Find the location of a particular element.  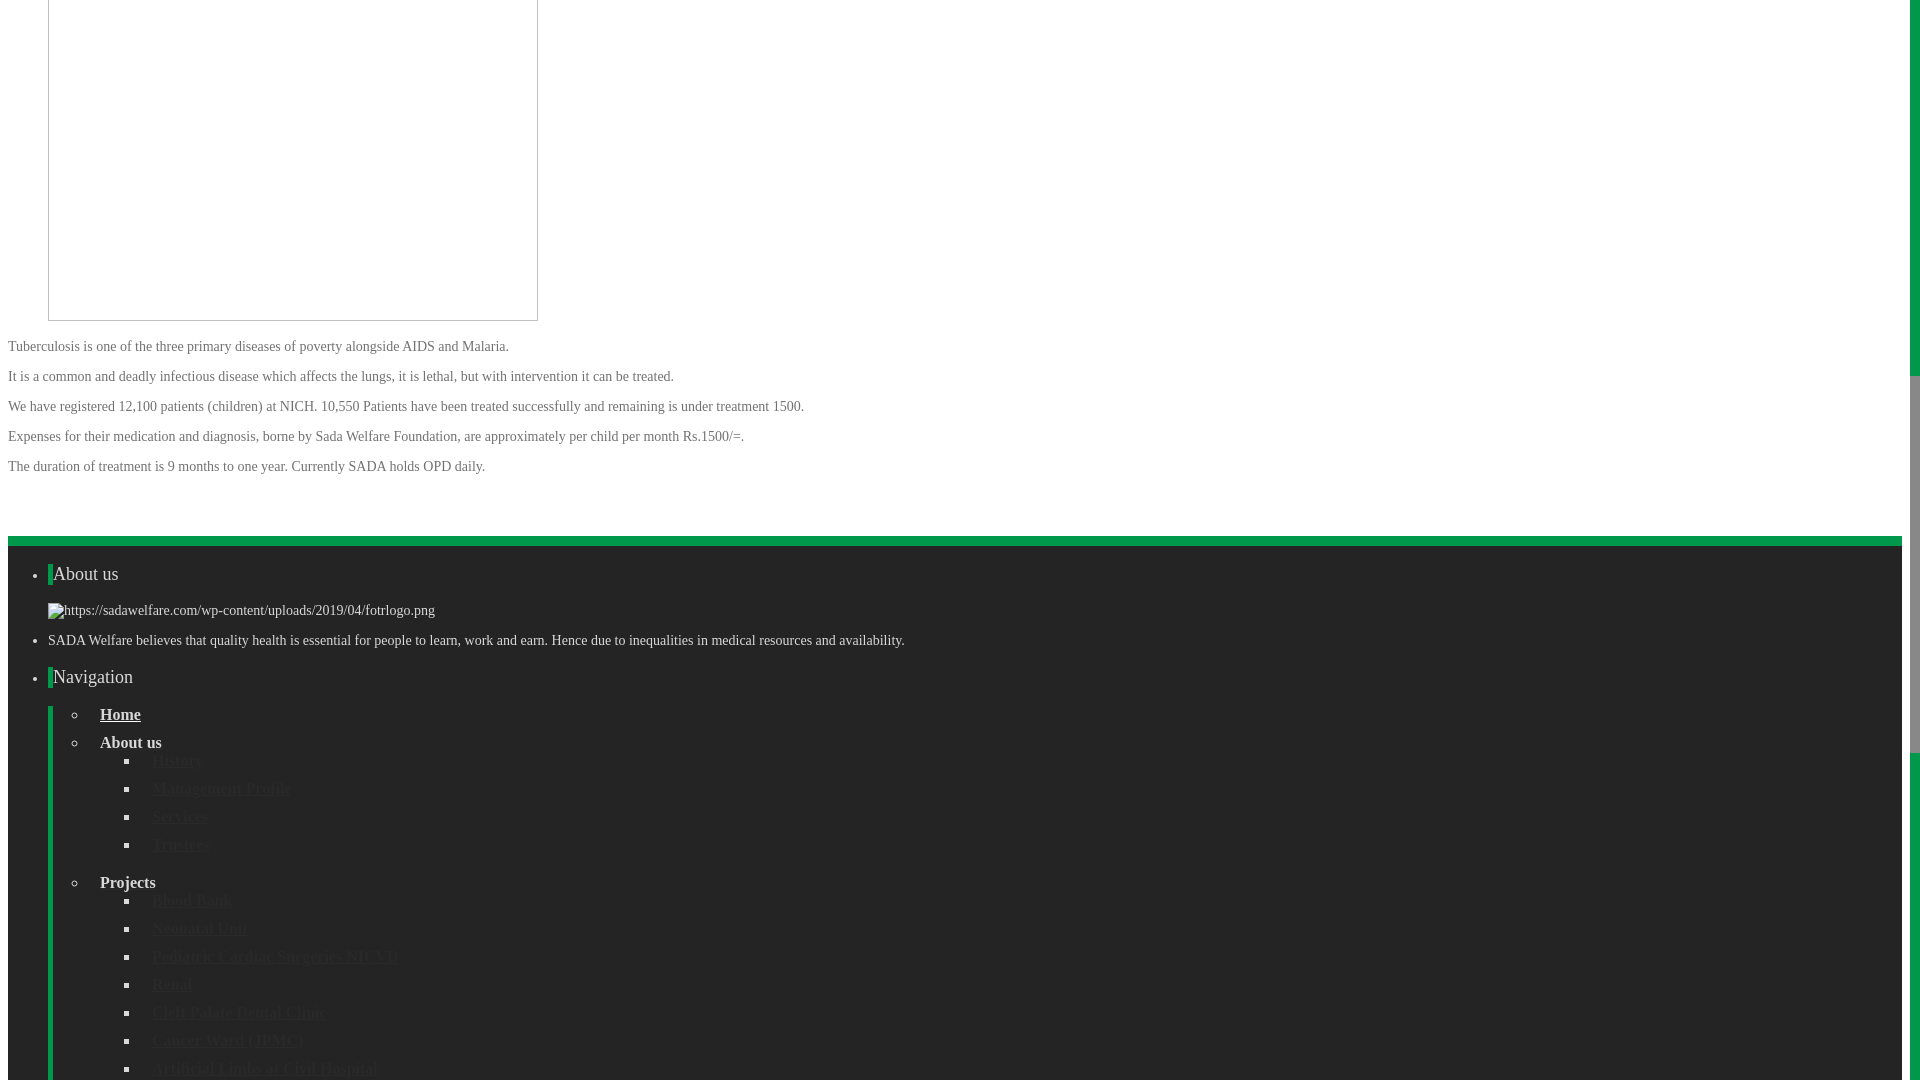

Services is located at coordinates (179, 816).